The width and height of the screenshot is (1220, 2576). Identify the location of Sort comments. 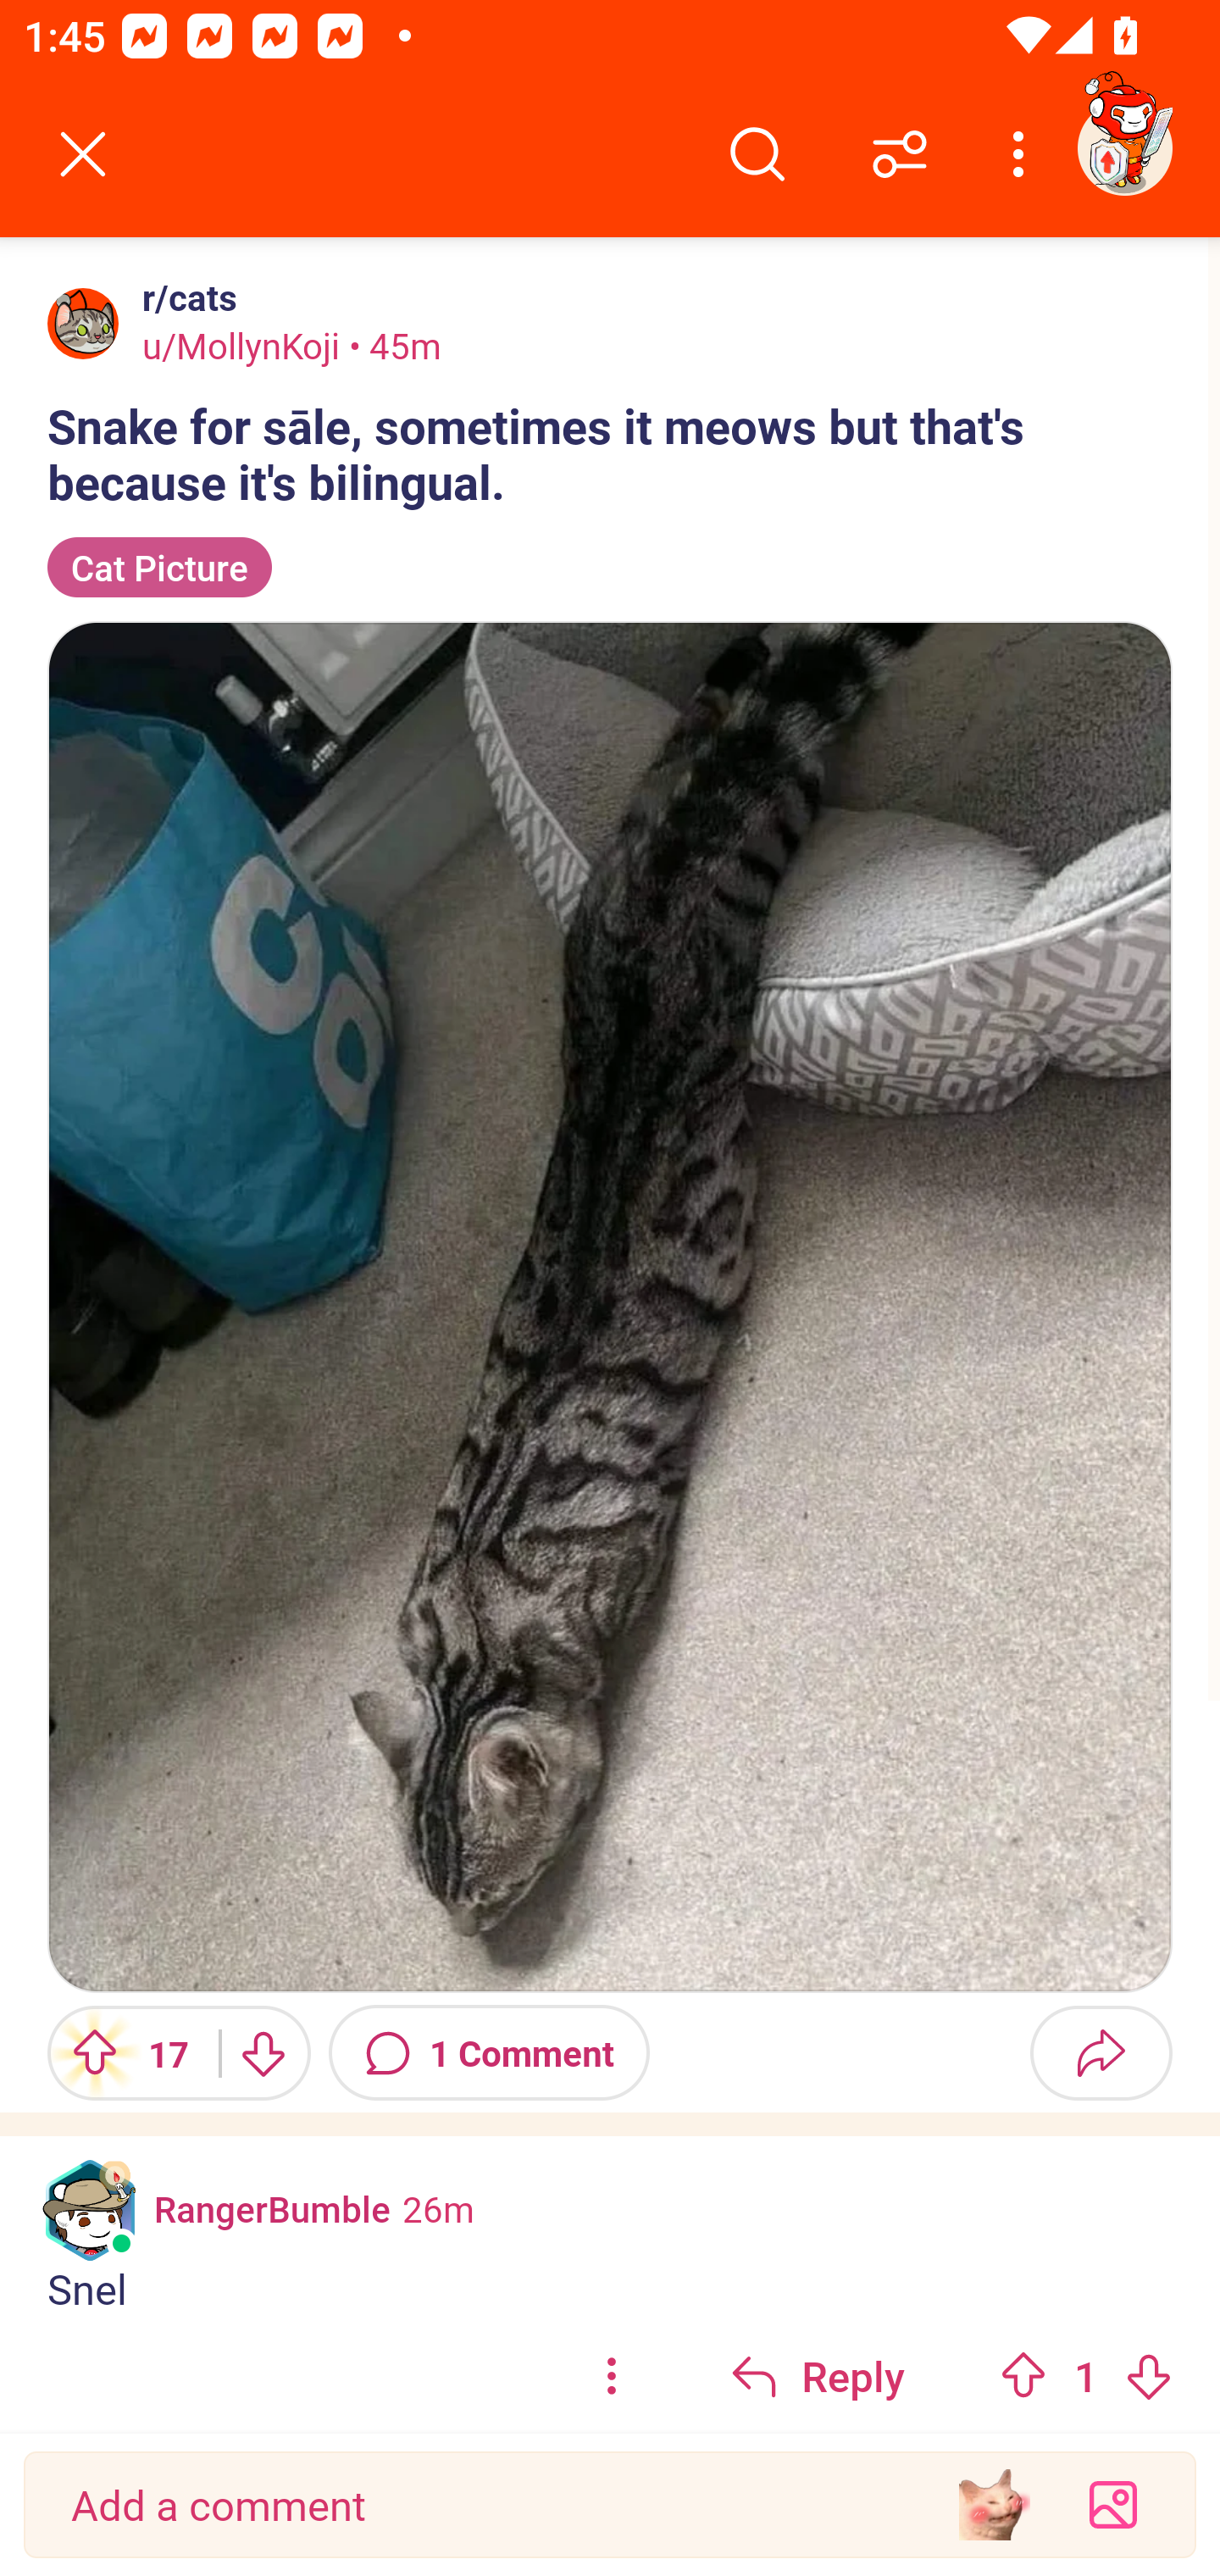
(900, 154).